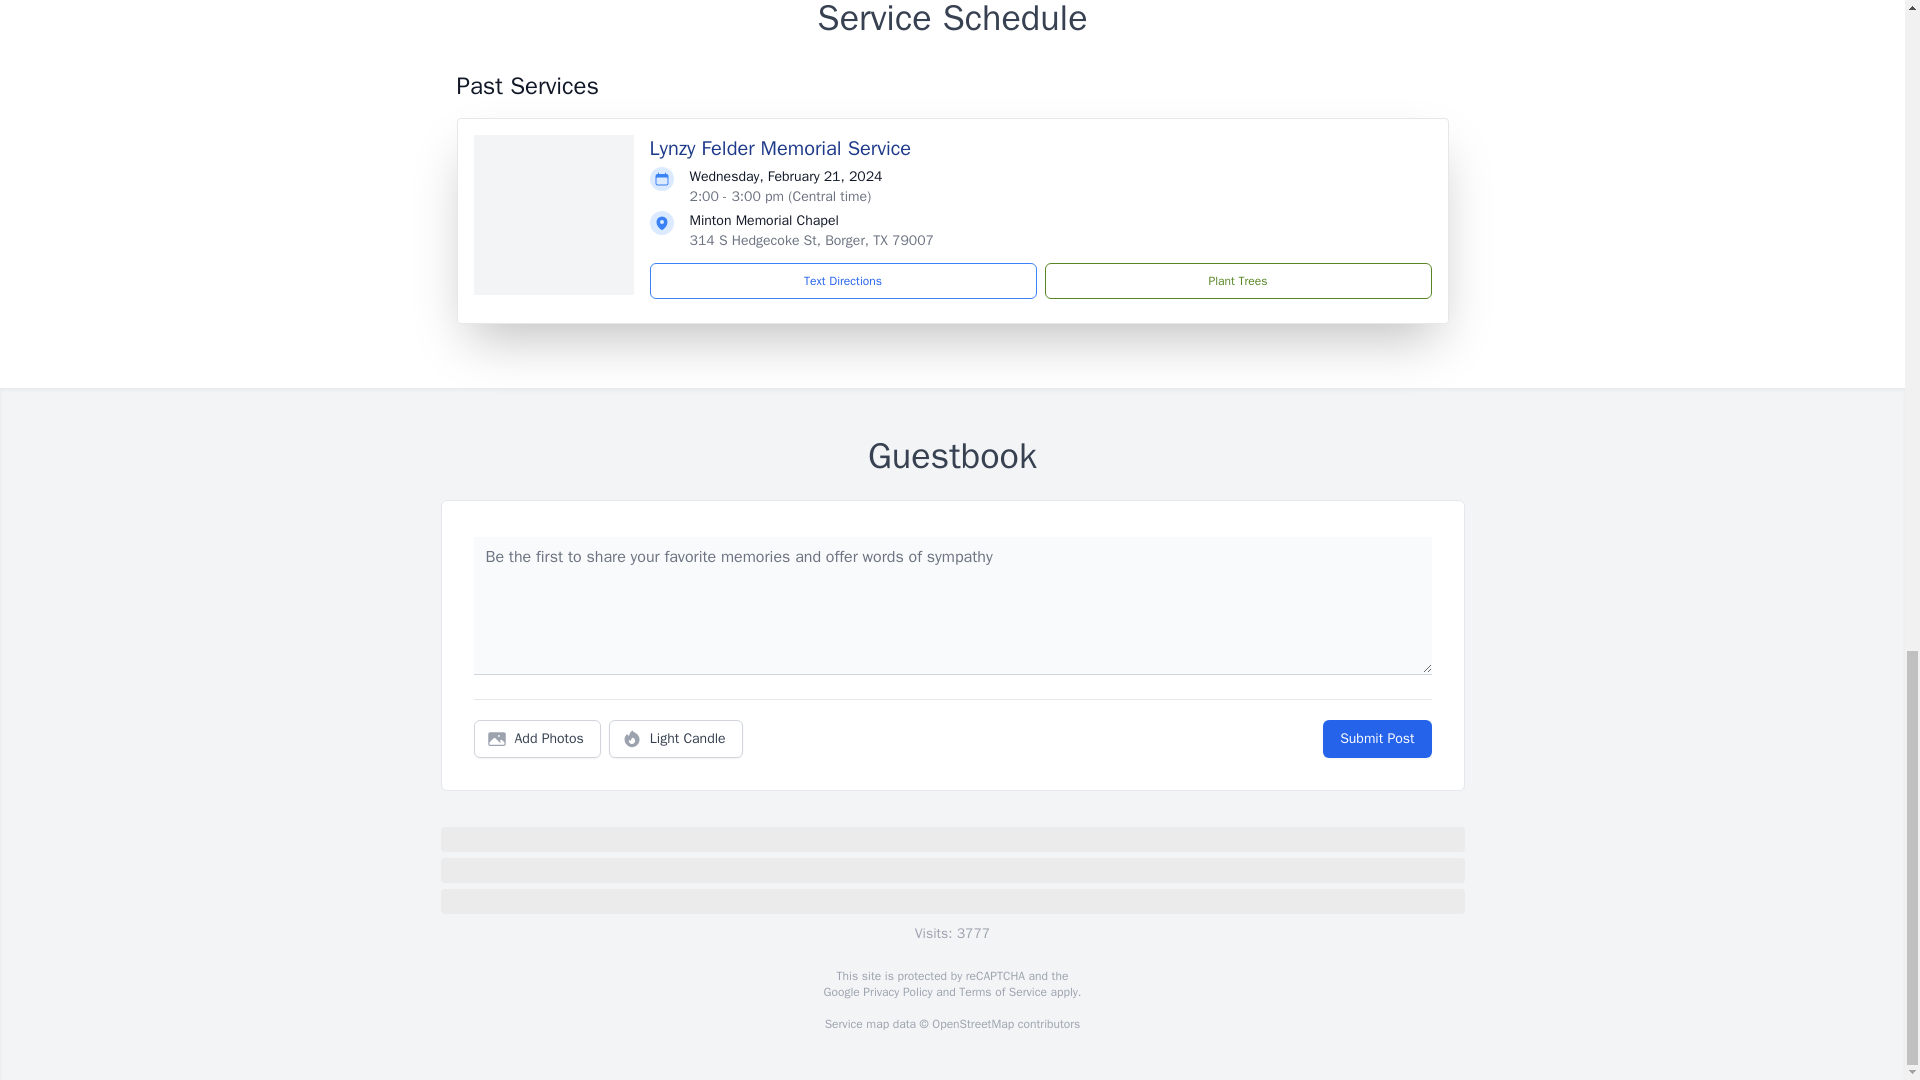 The width and height of the screenshot is (1920, 1080). What do you see at coordinates (1237, 281) in the screenshot?
I see `Plant Trees` at bounding box center [1237, 281].